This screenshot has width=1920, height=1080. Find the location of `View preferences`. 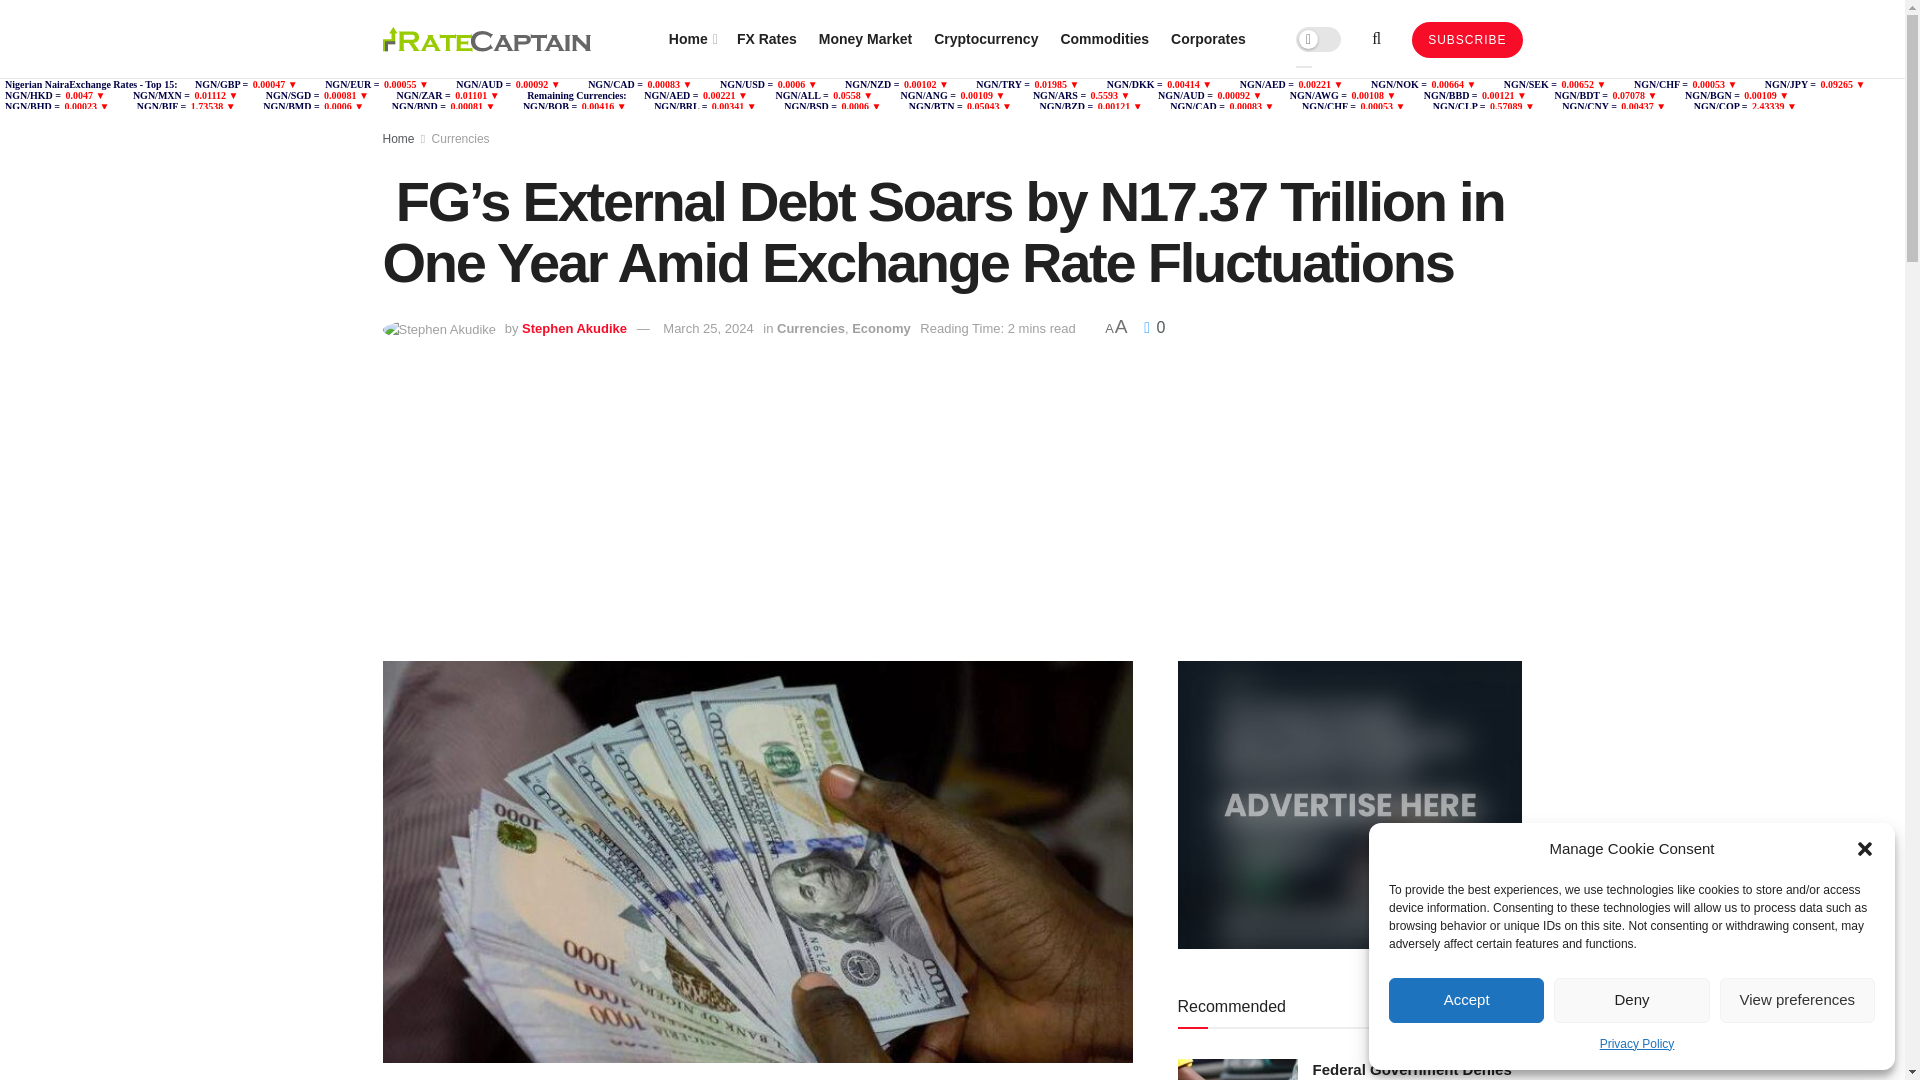

View preferences is located at coordinates (1798, 1000).